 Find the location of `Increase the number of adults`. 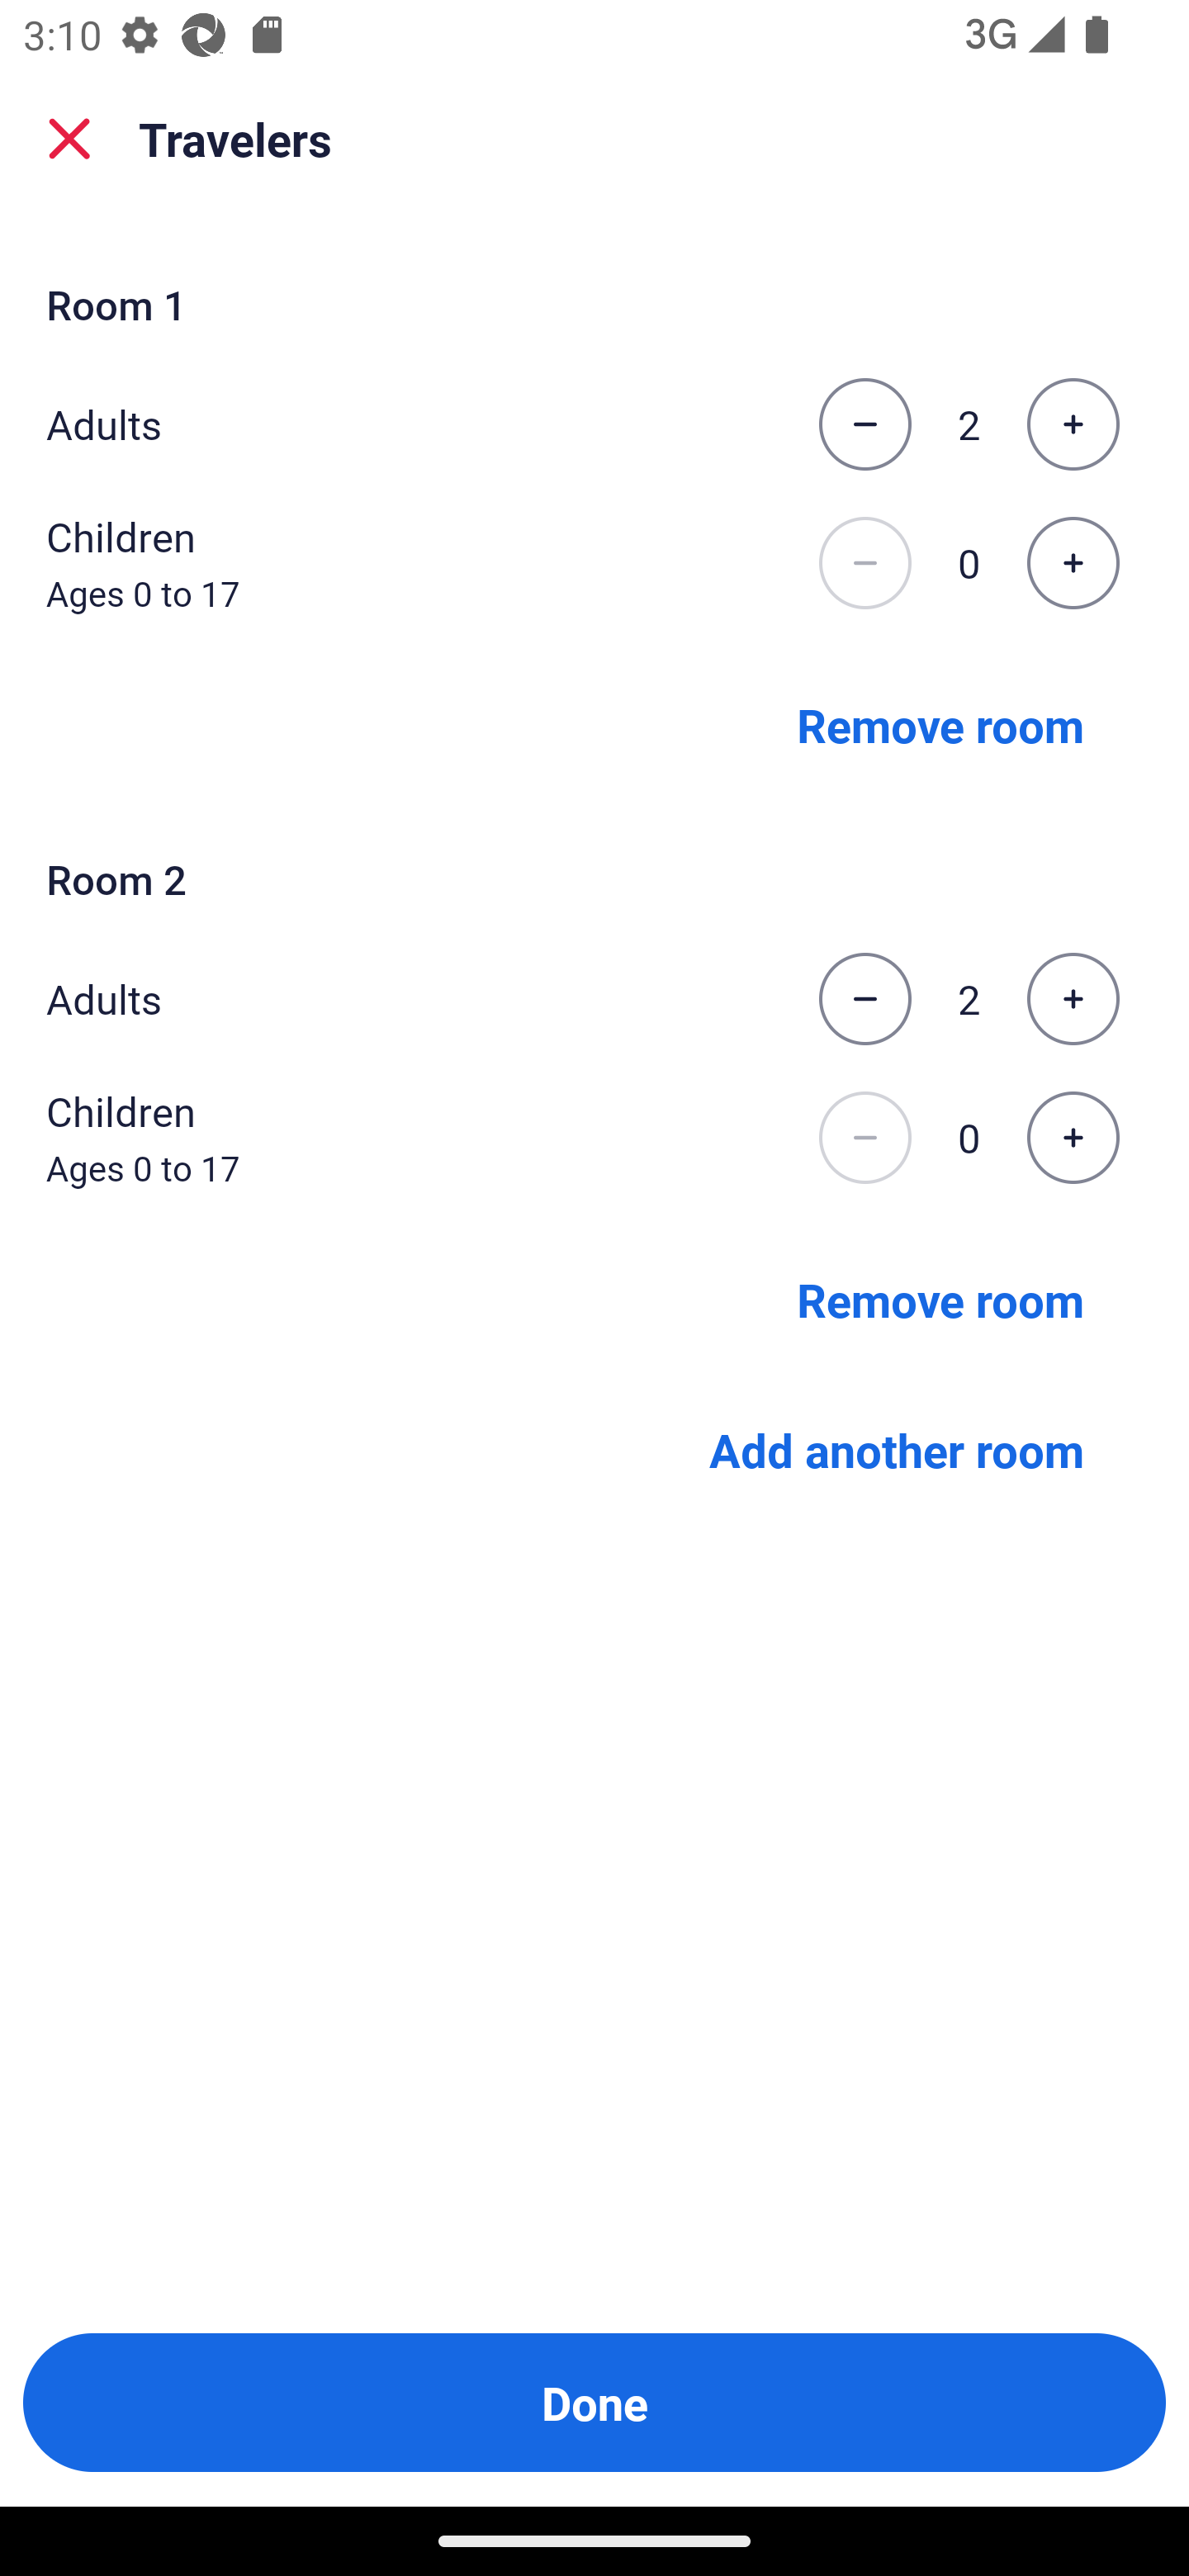

Increase the number of adults is located at coordinates (1073, 424).